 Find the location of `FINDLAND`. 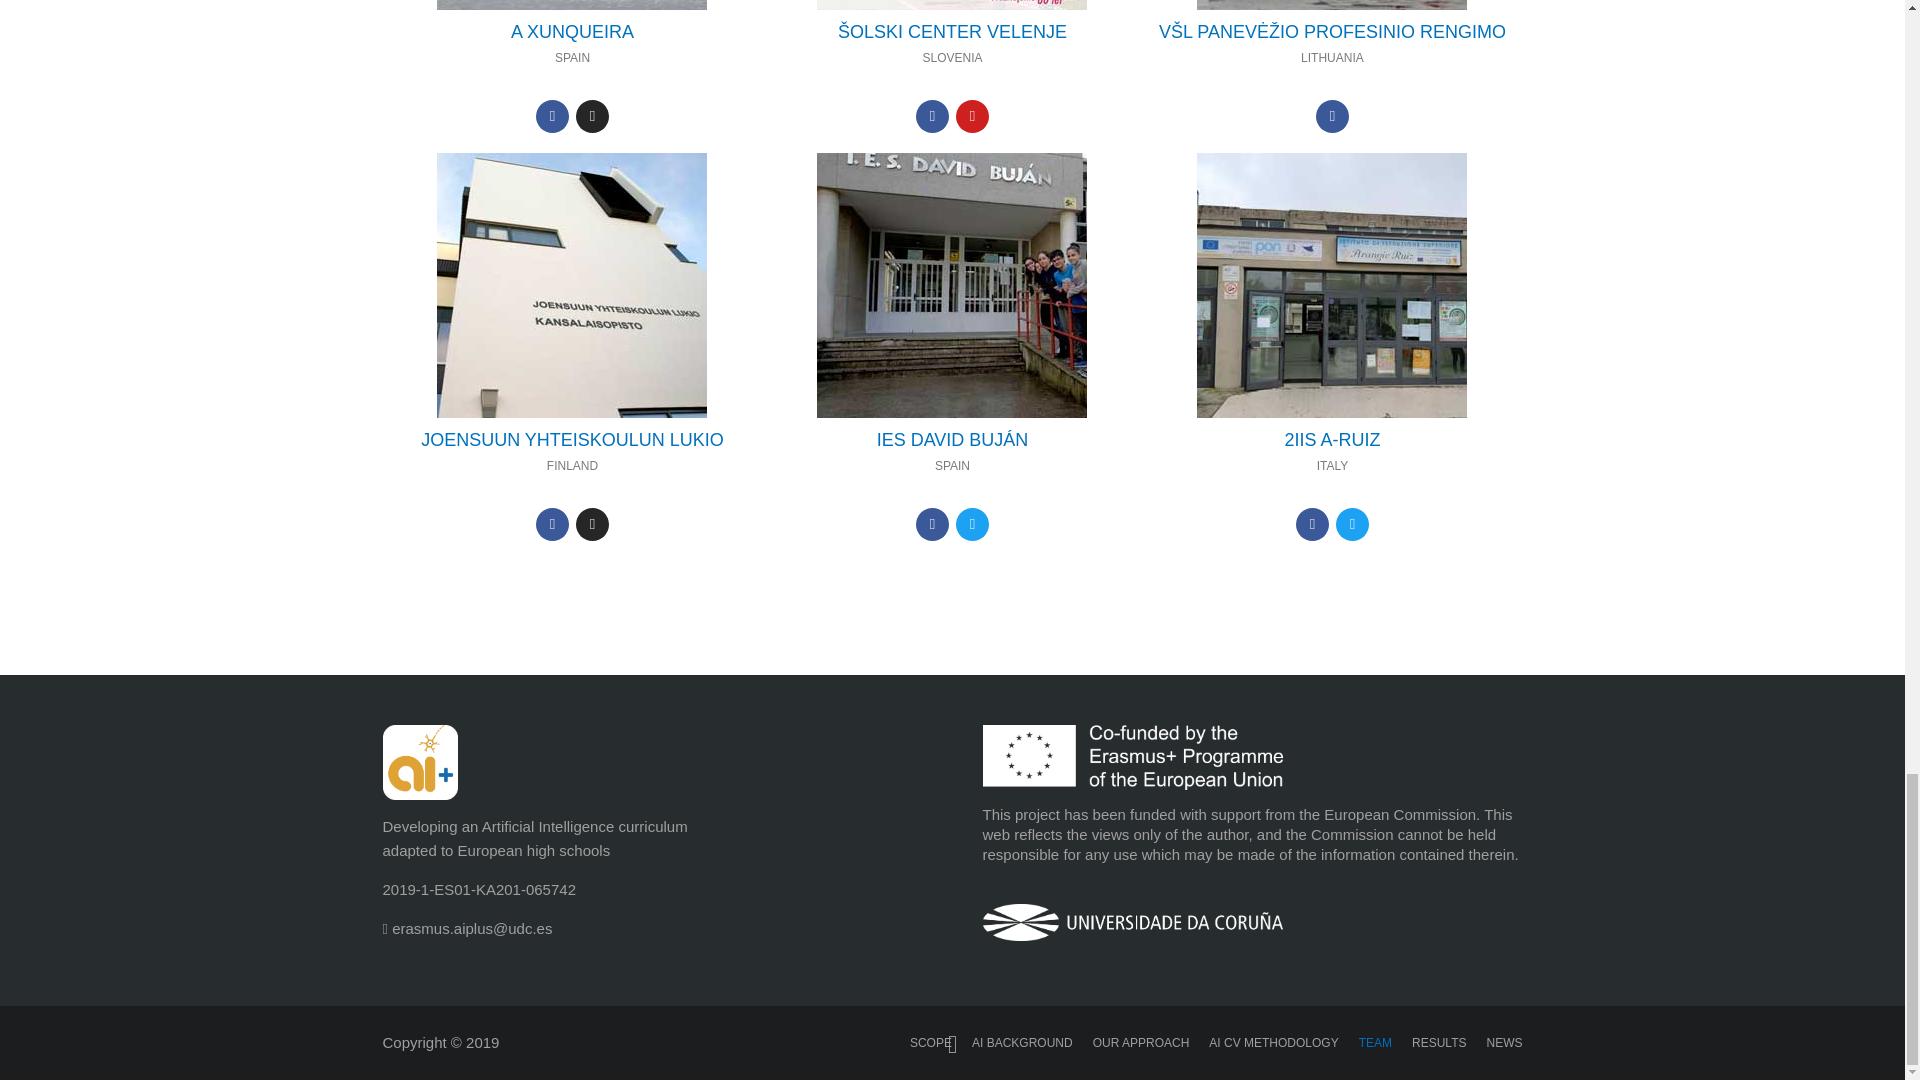

FINDLAND is located at coordinates (572, 283).